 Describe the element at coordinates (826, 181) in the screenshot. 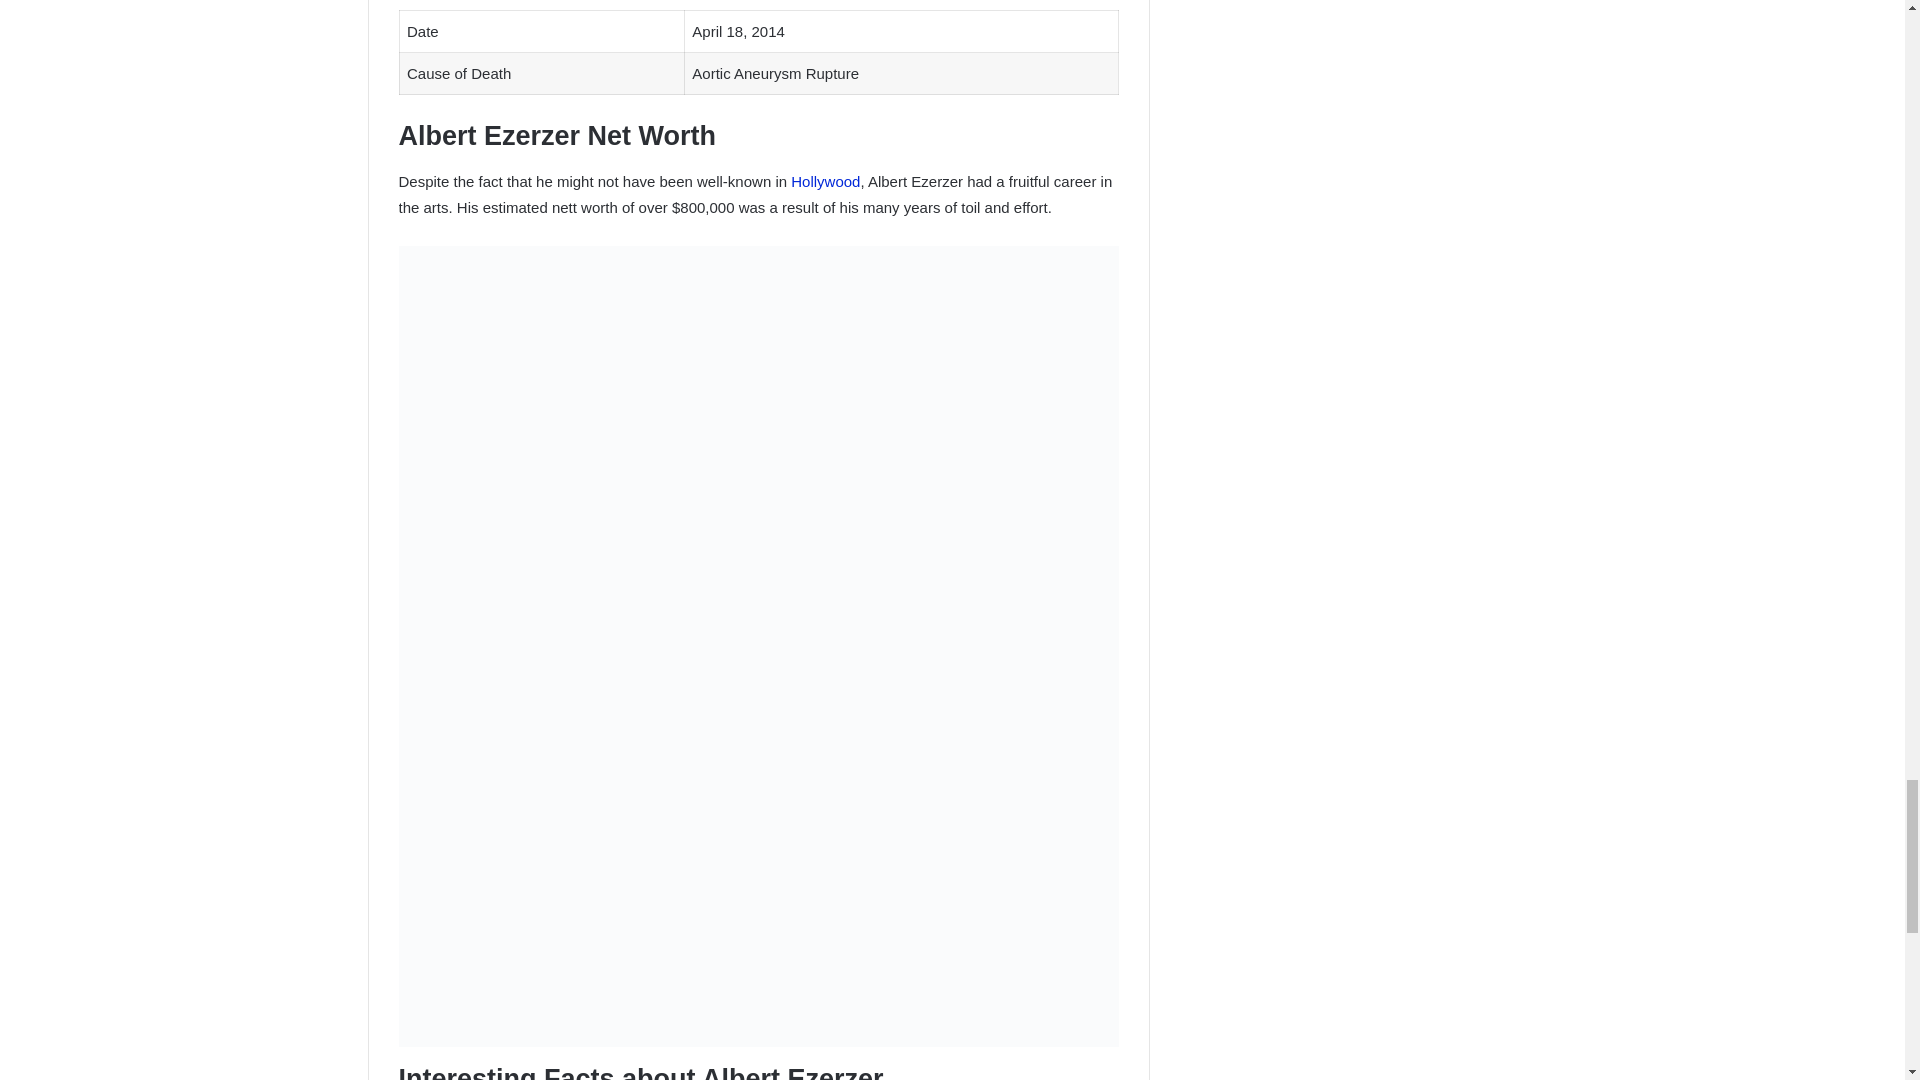

I see `Hollywood` at that location.